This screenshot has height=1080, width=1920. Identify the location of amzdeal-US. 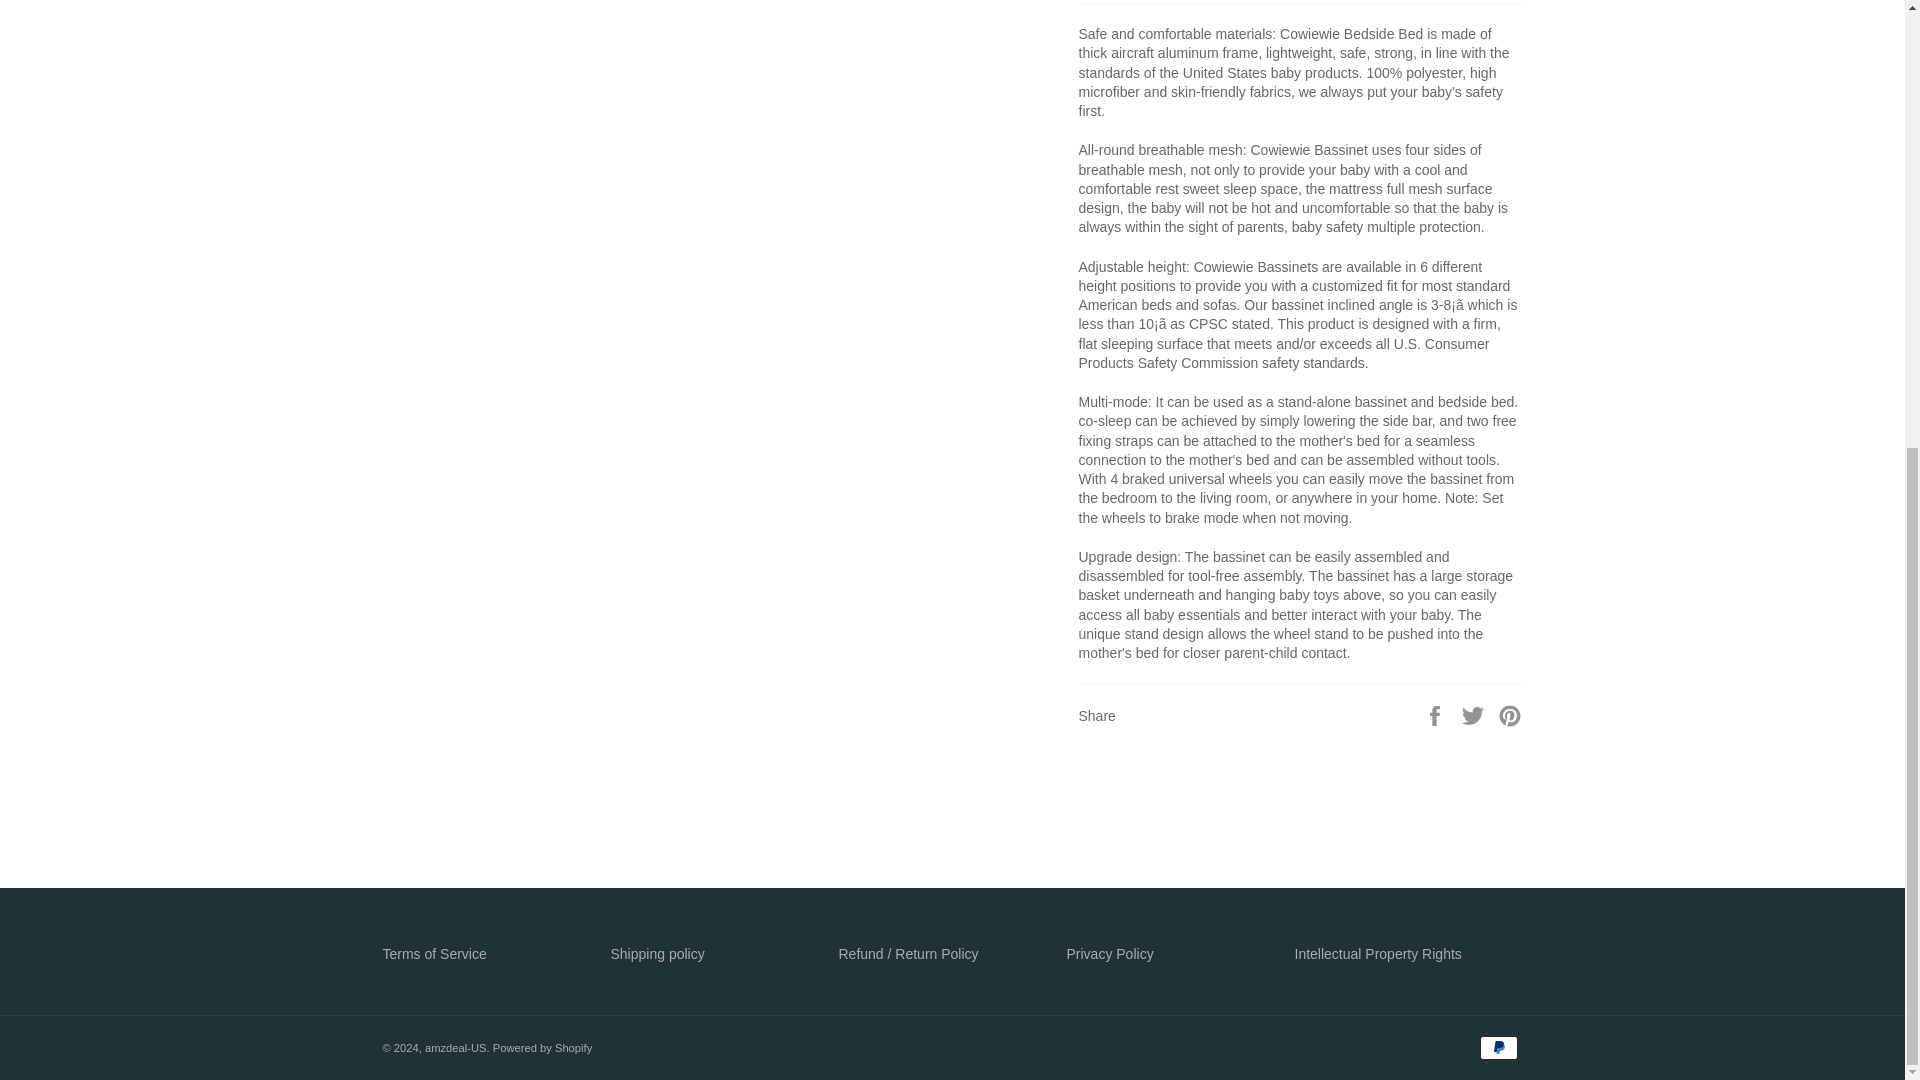
(456, 1048).